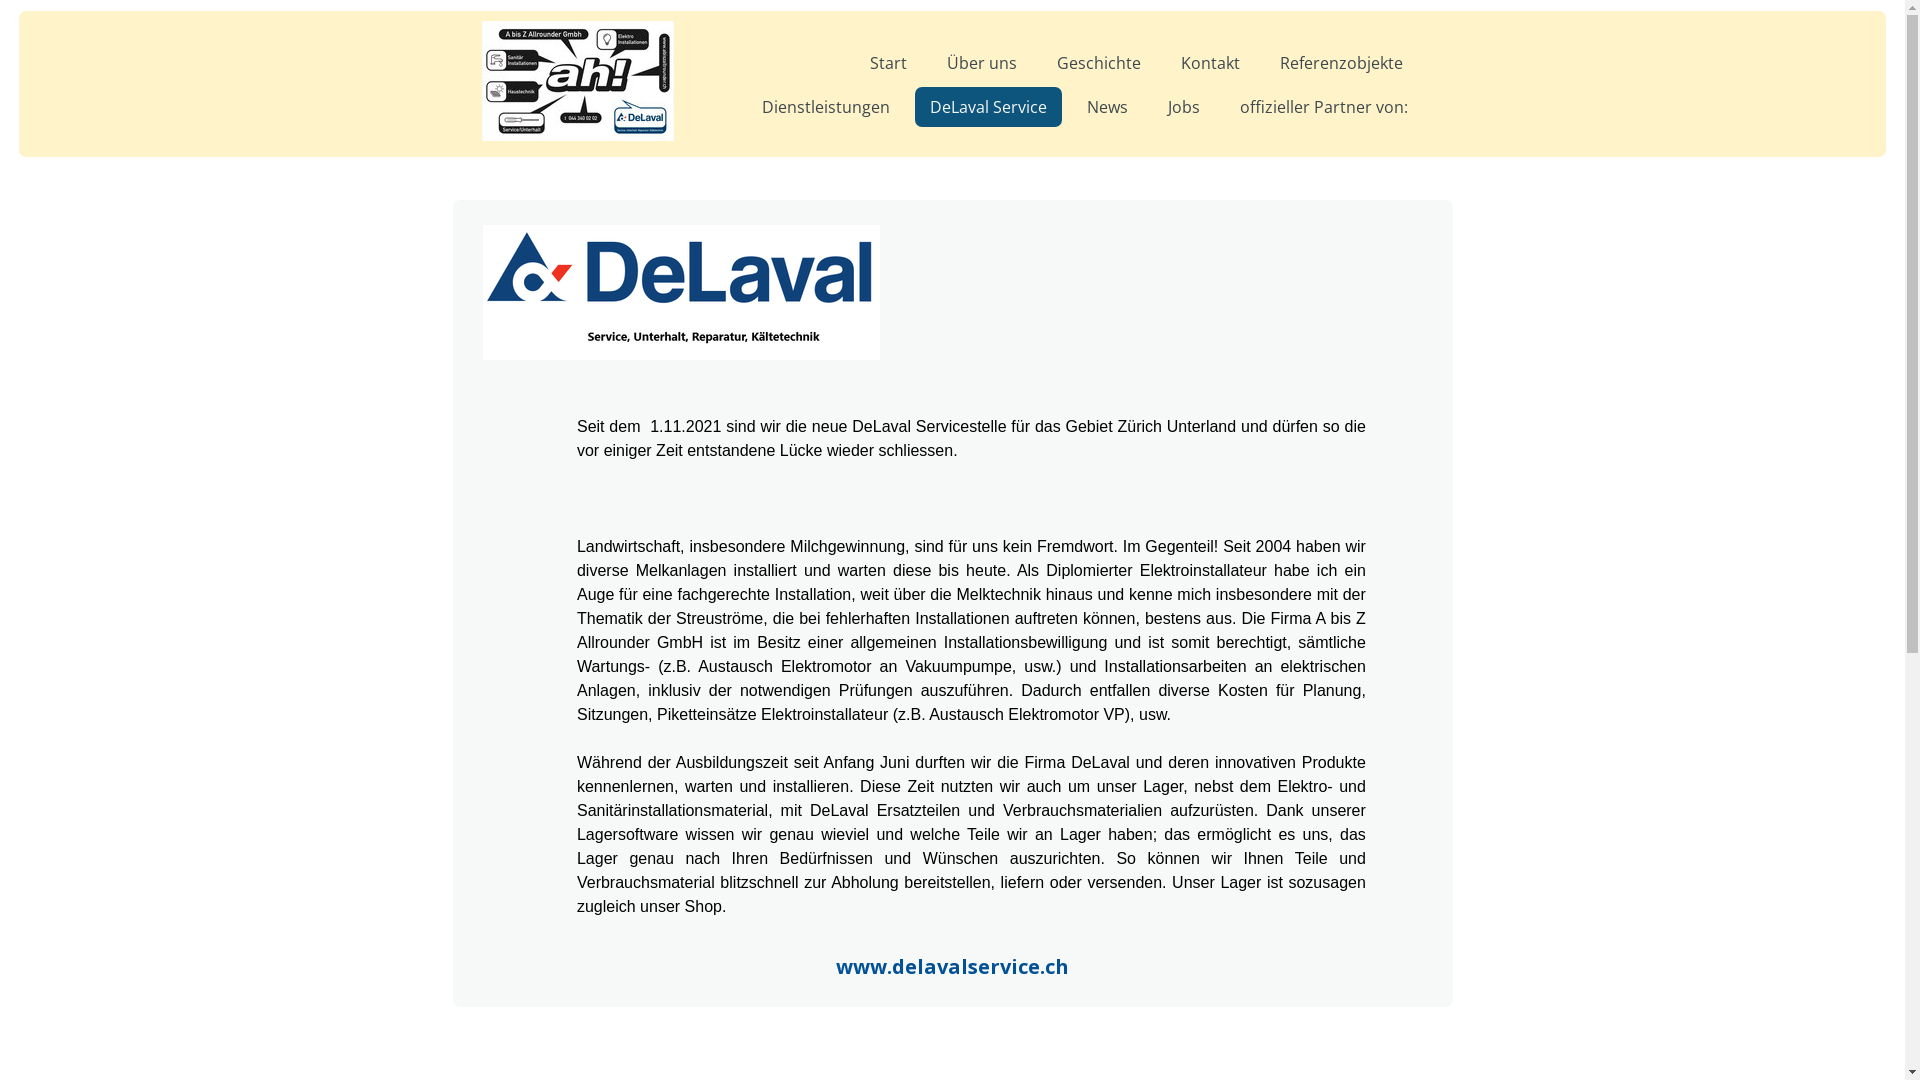  I want to click on DeLaval Service, so click(988, 107).